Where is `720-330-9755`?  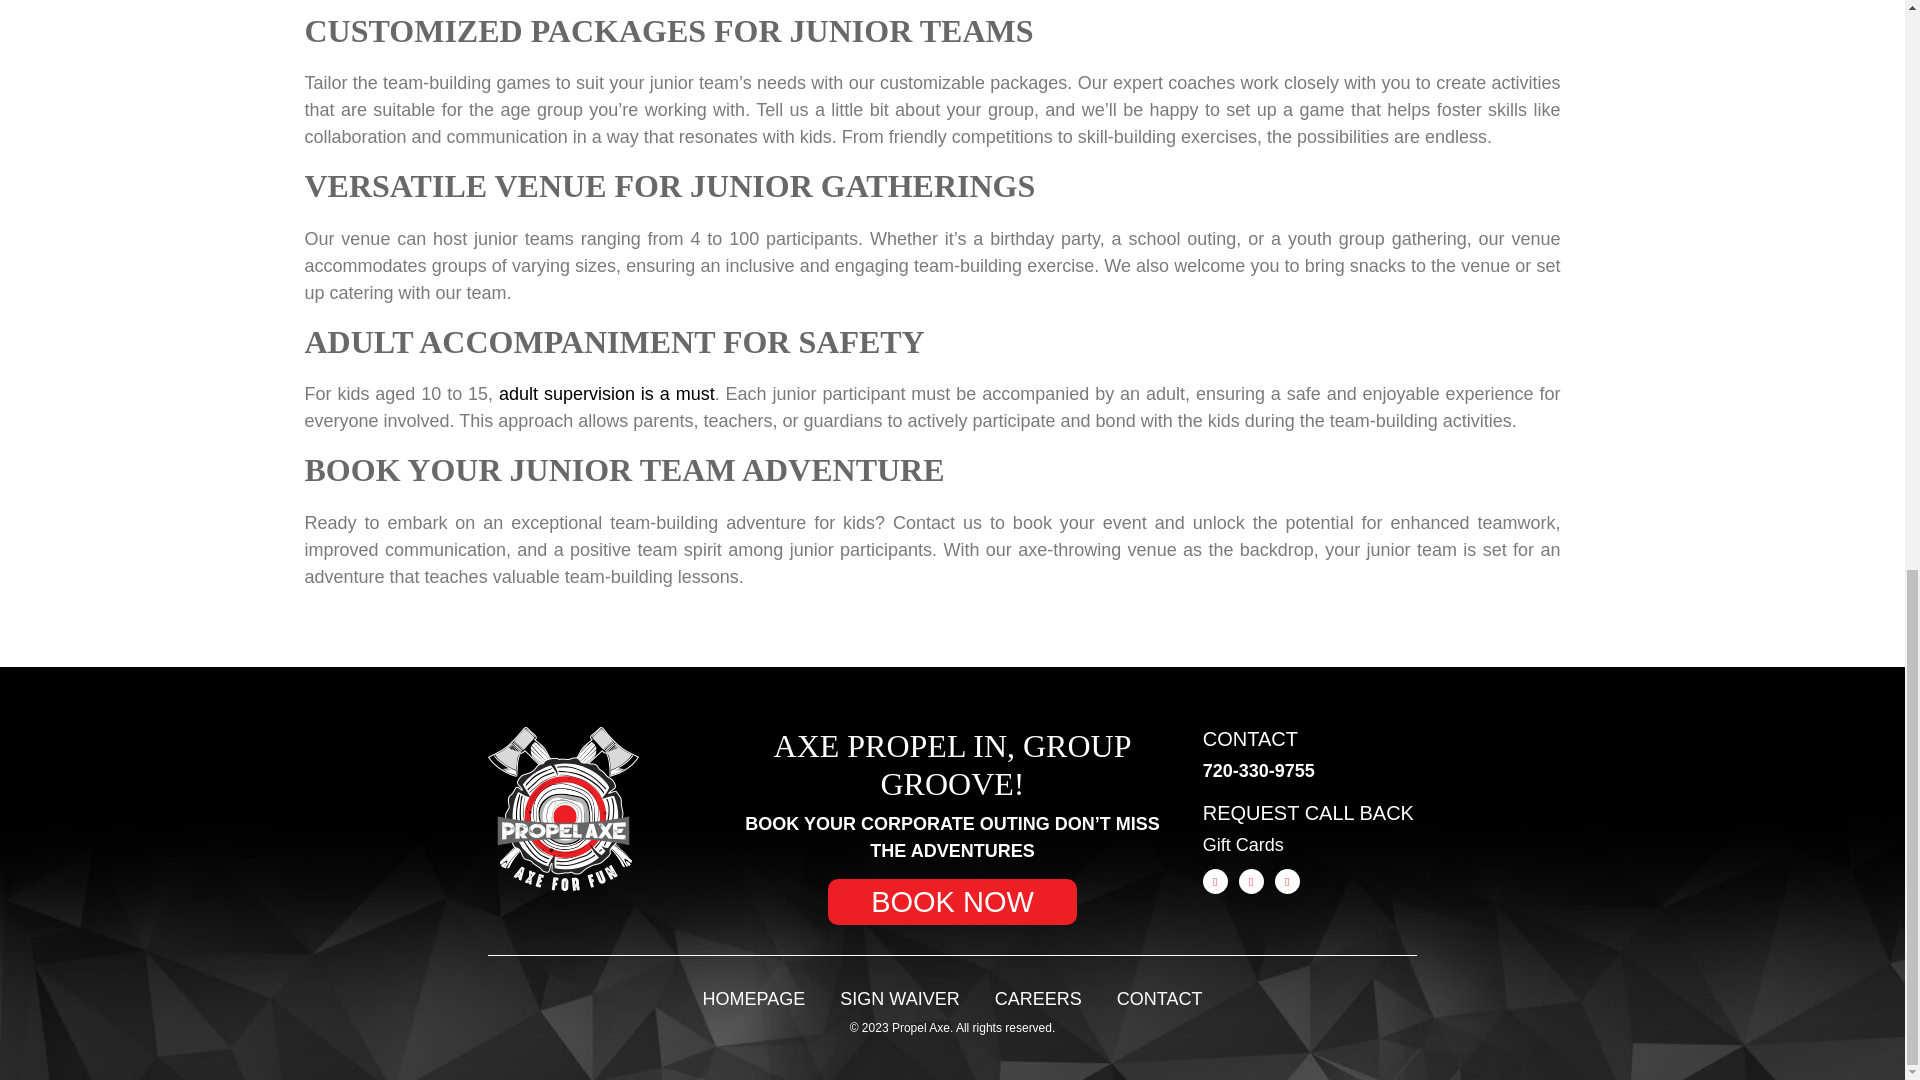
720-330-9755 is located at coordinates (1259, 770).